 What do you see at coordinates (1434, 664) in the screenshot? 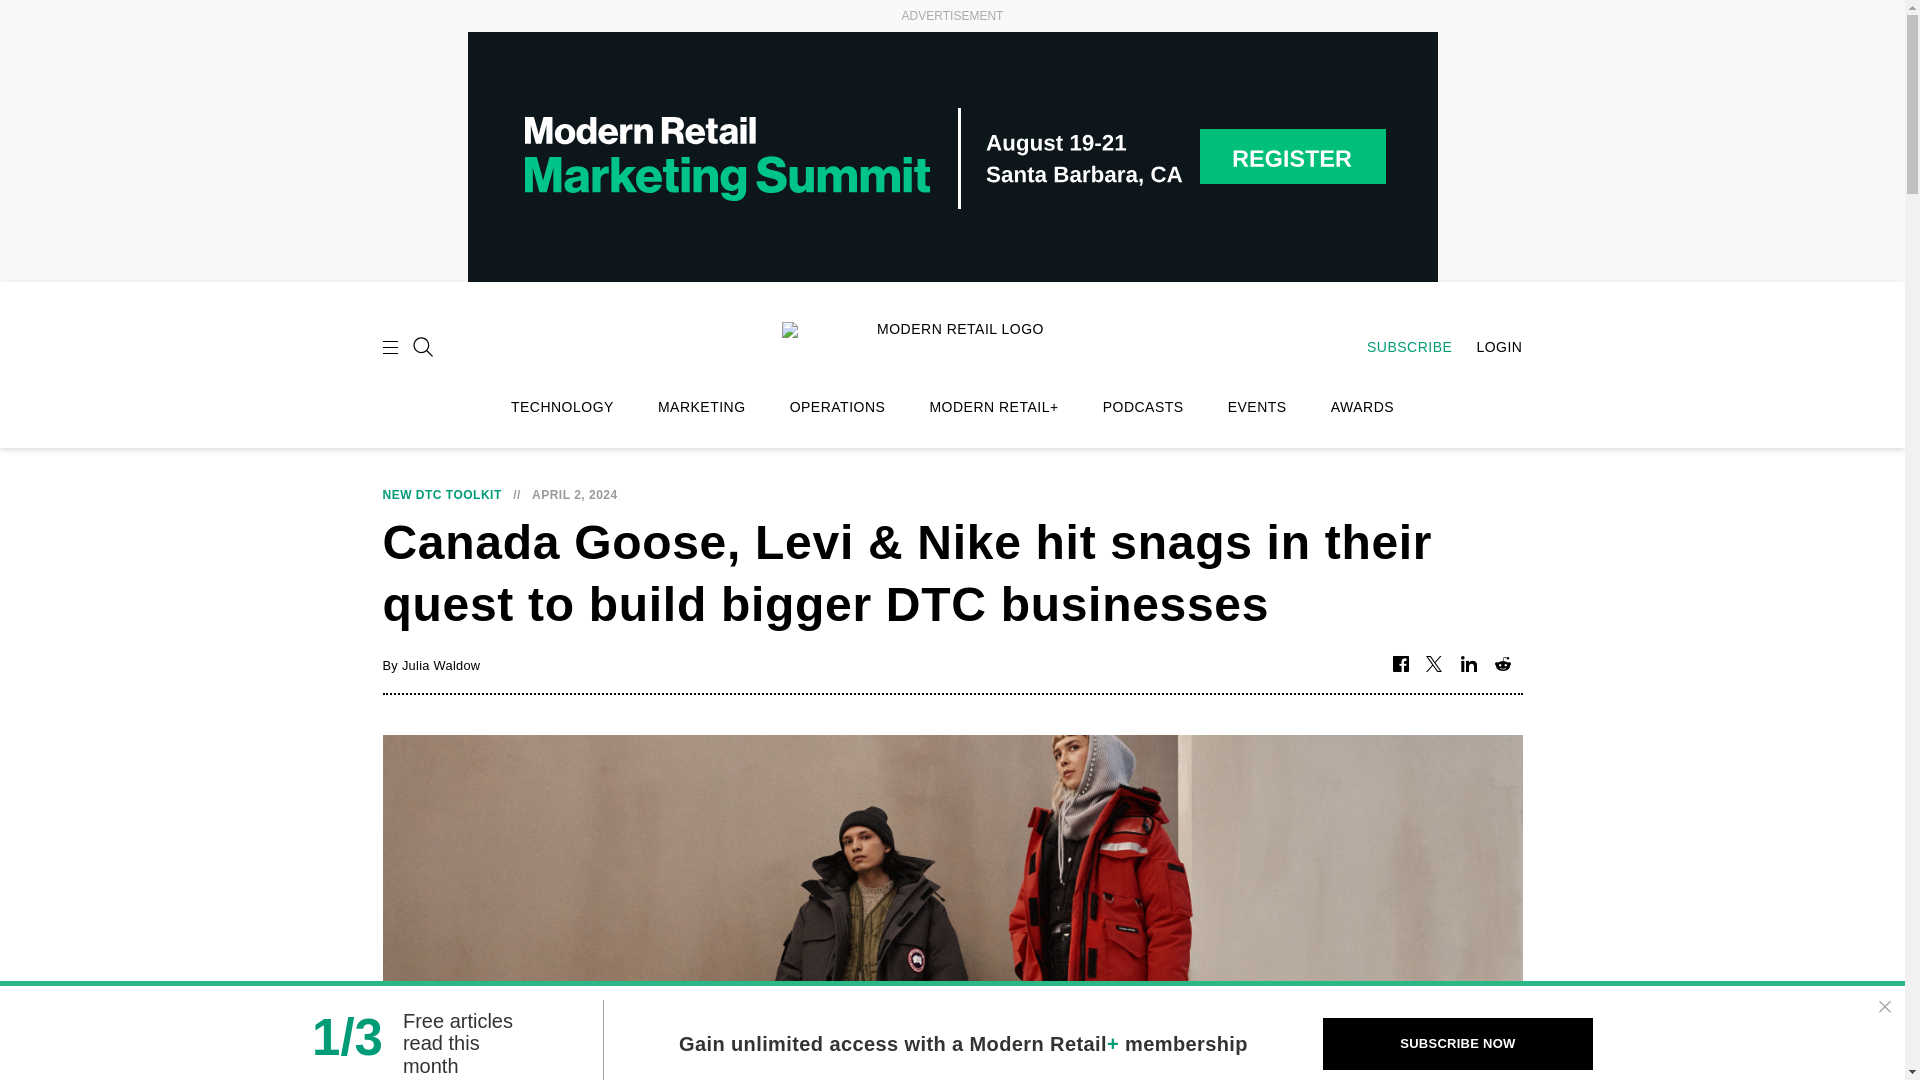
I see `Share on Twitter` at bounding box center [1434, 664].